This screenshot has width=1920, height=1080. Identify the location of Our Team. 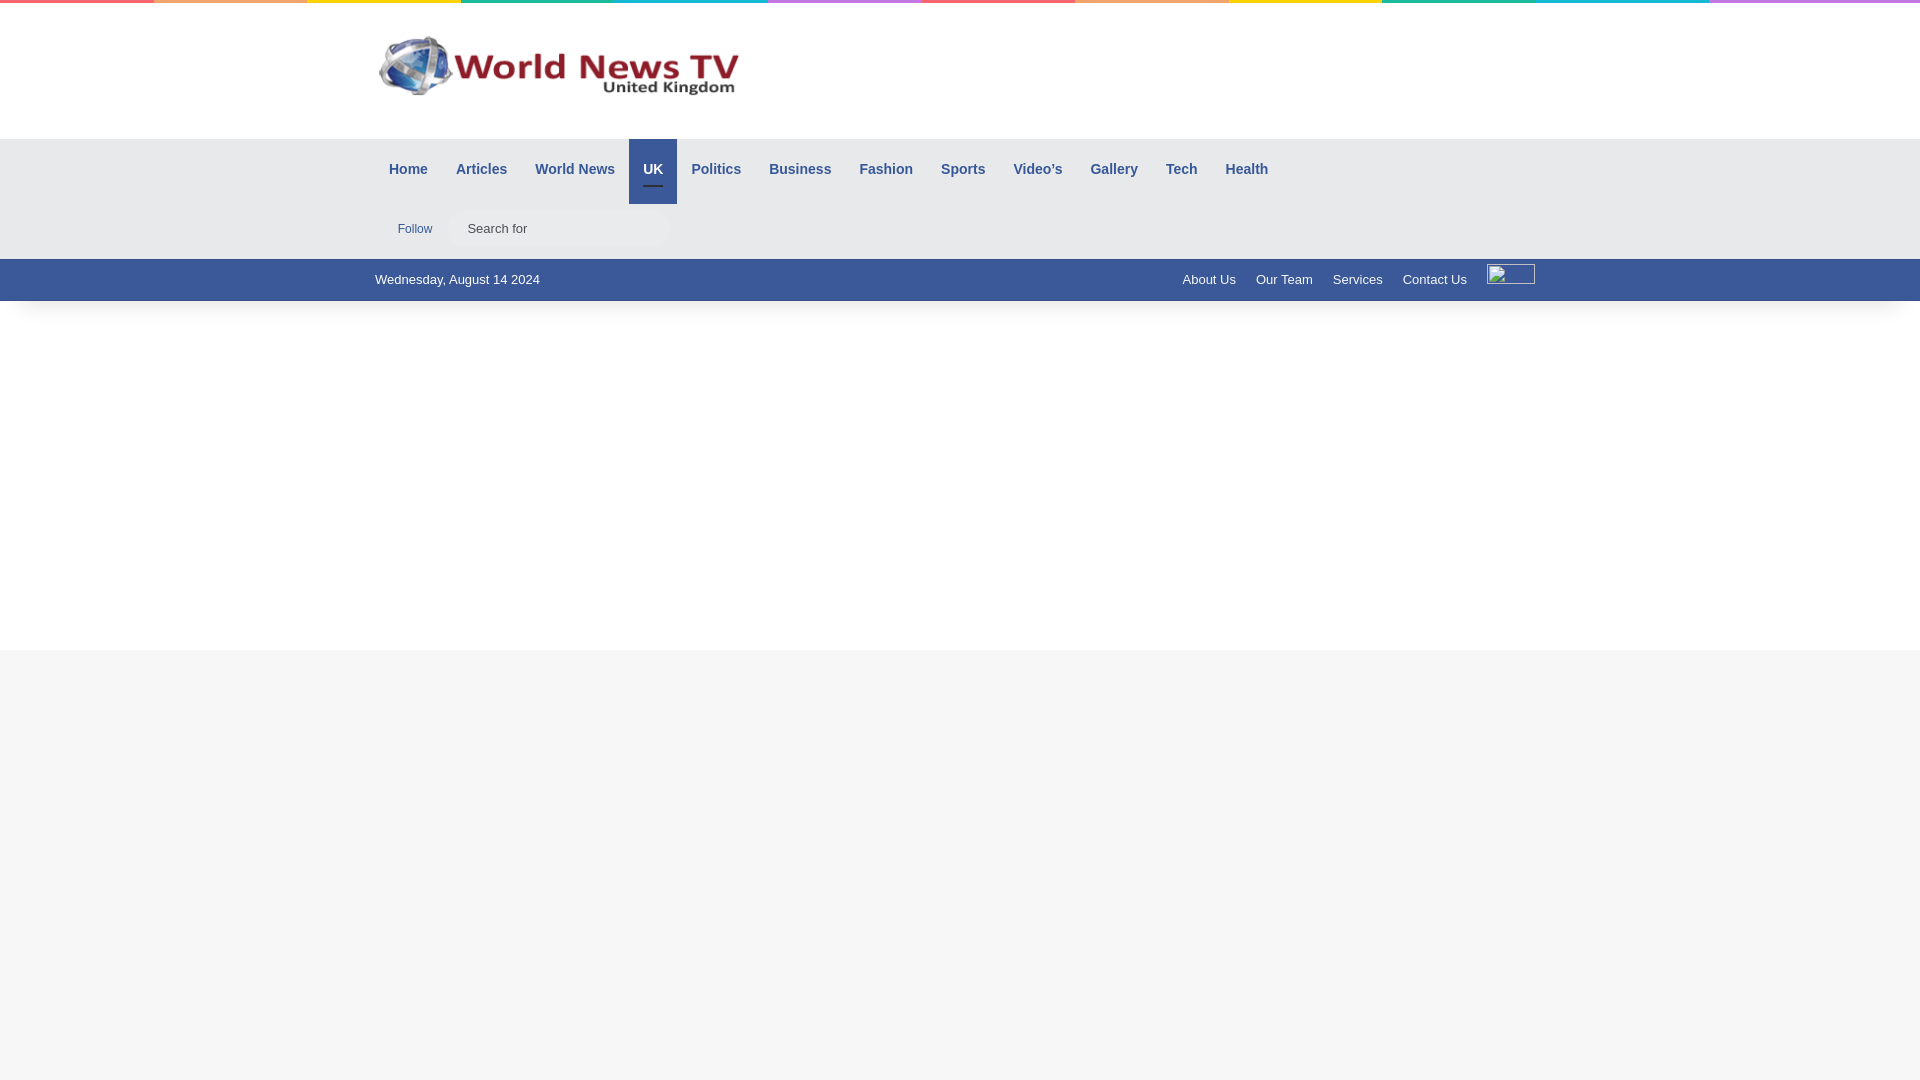
(1284, 280).